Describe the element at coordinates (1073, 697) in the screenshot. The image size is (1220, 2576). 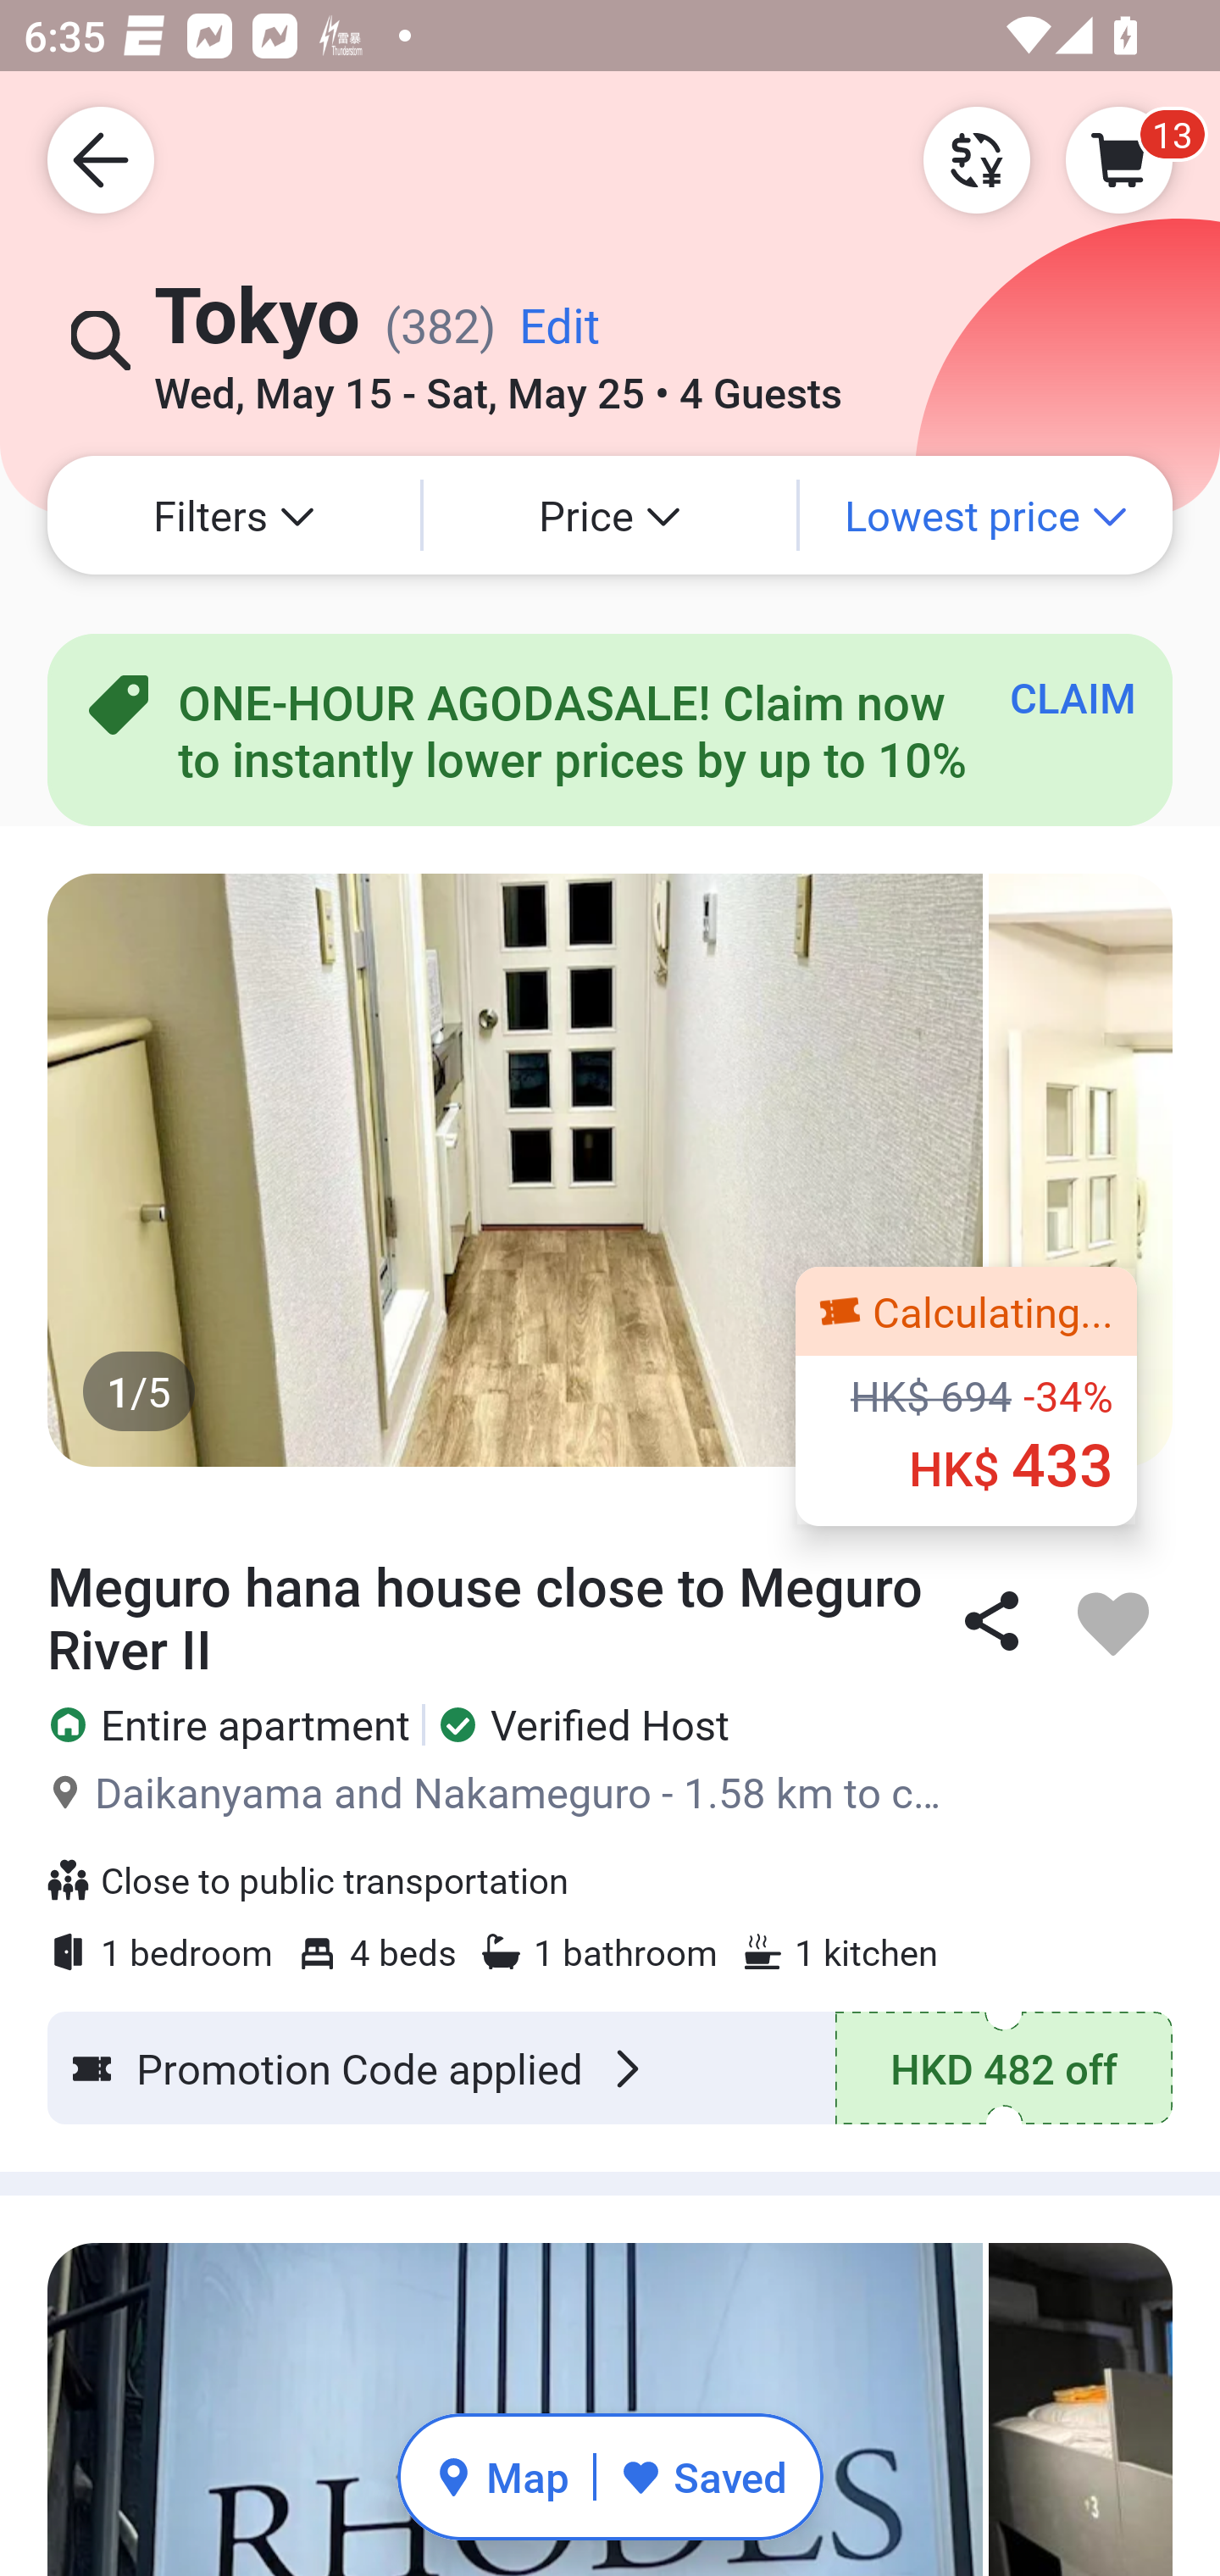
I see `CLAIM` at that location.